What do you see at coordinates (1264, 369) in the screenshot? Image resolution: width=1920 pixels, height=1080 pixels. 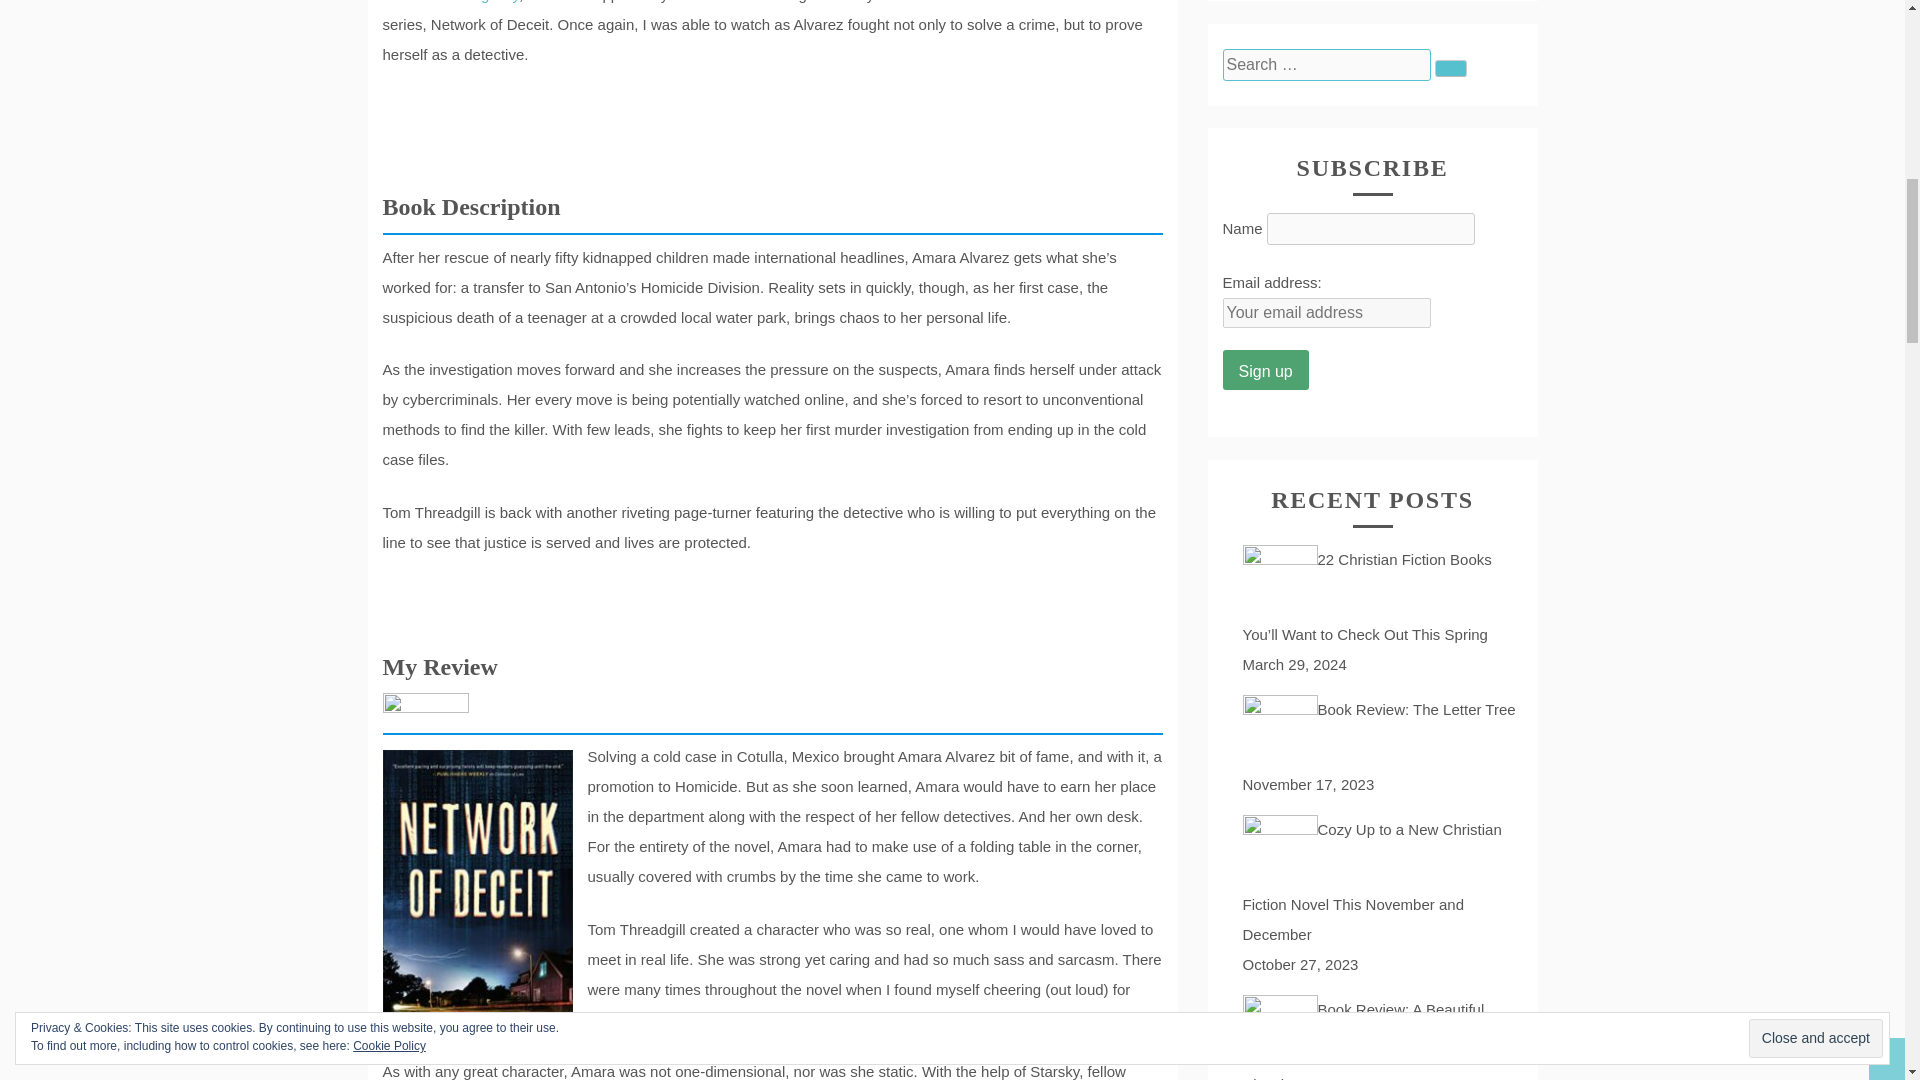 I see `Sign up` at bounding box center [1264, 369].